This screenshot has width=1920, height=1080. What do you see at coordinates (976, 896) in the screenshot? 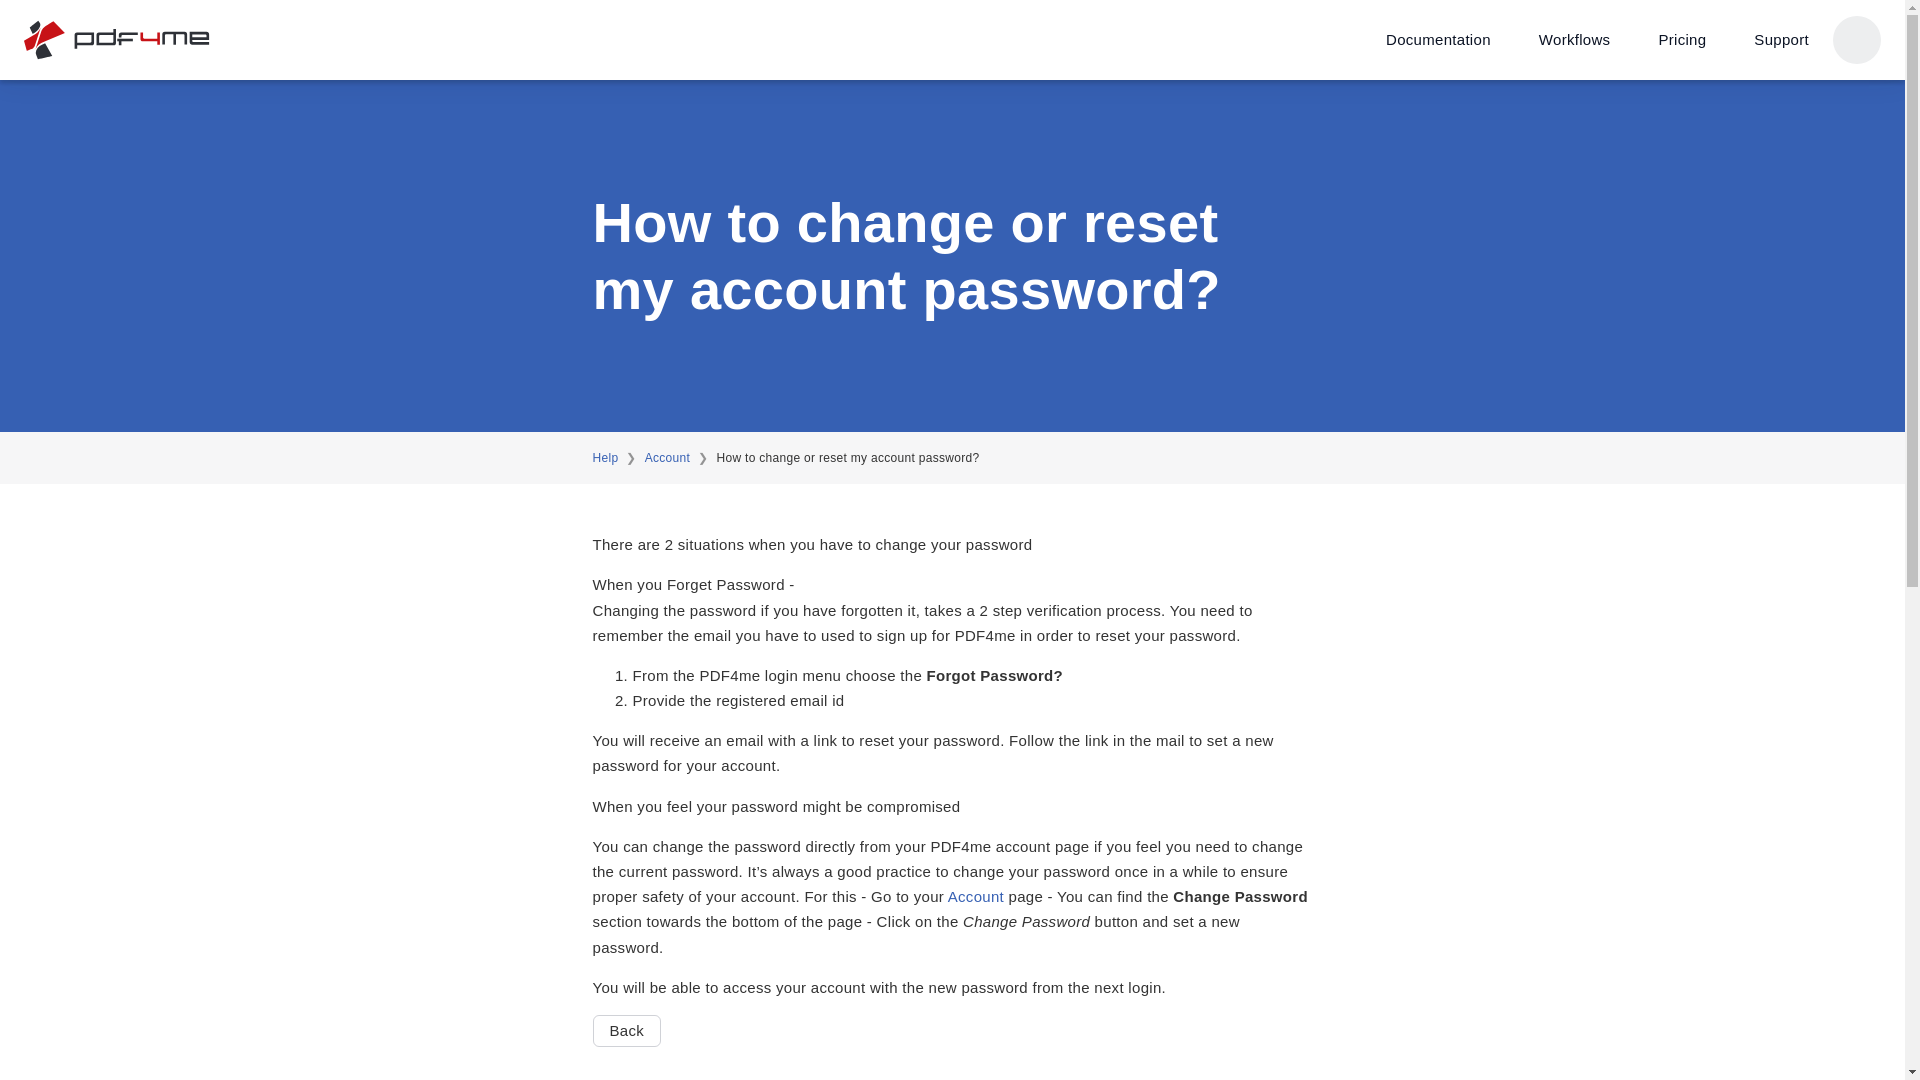
I see `Account` at bounding box center [976, 896].